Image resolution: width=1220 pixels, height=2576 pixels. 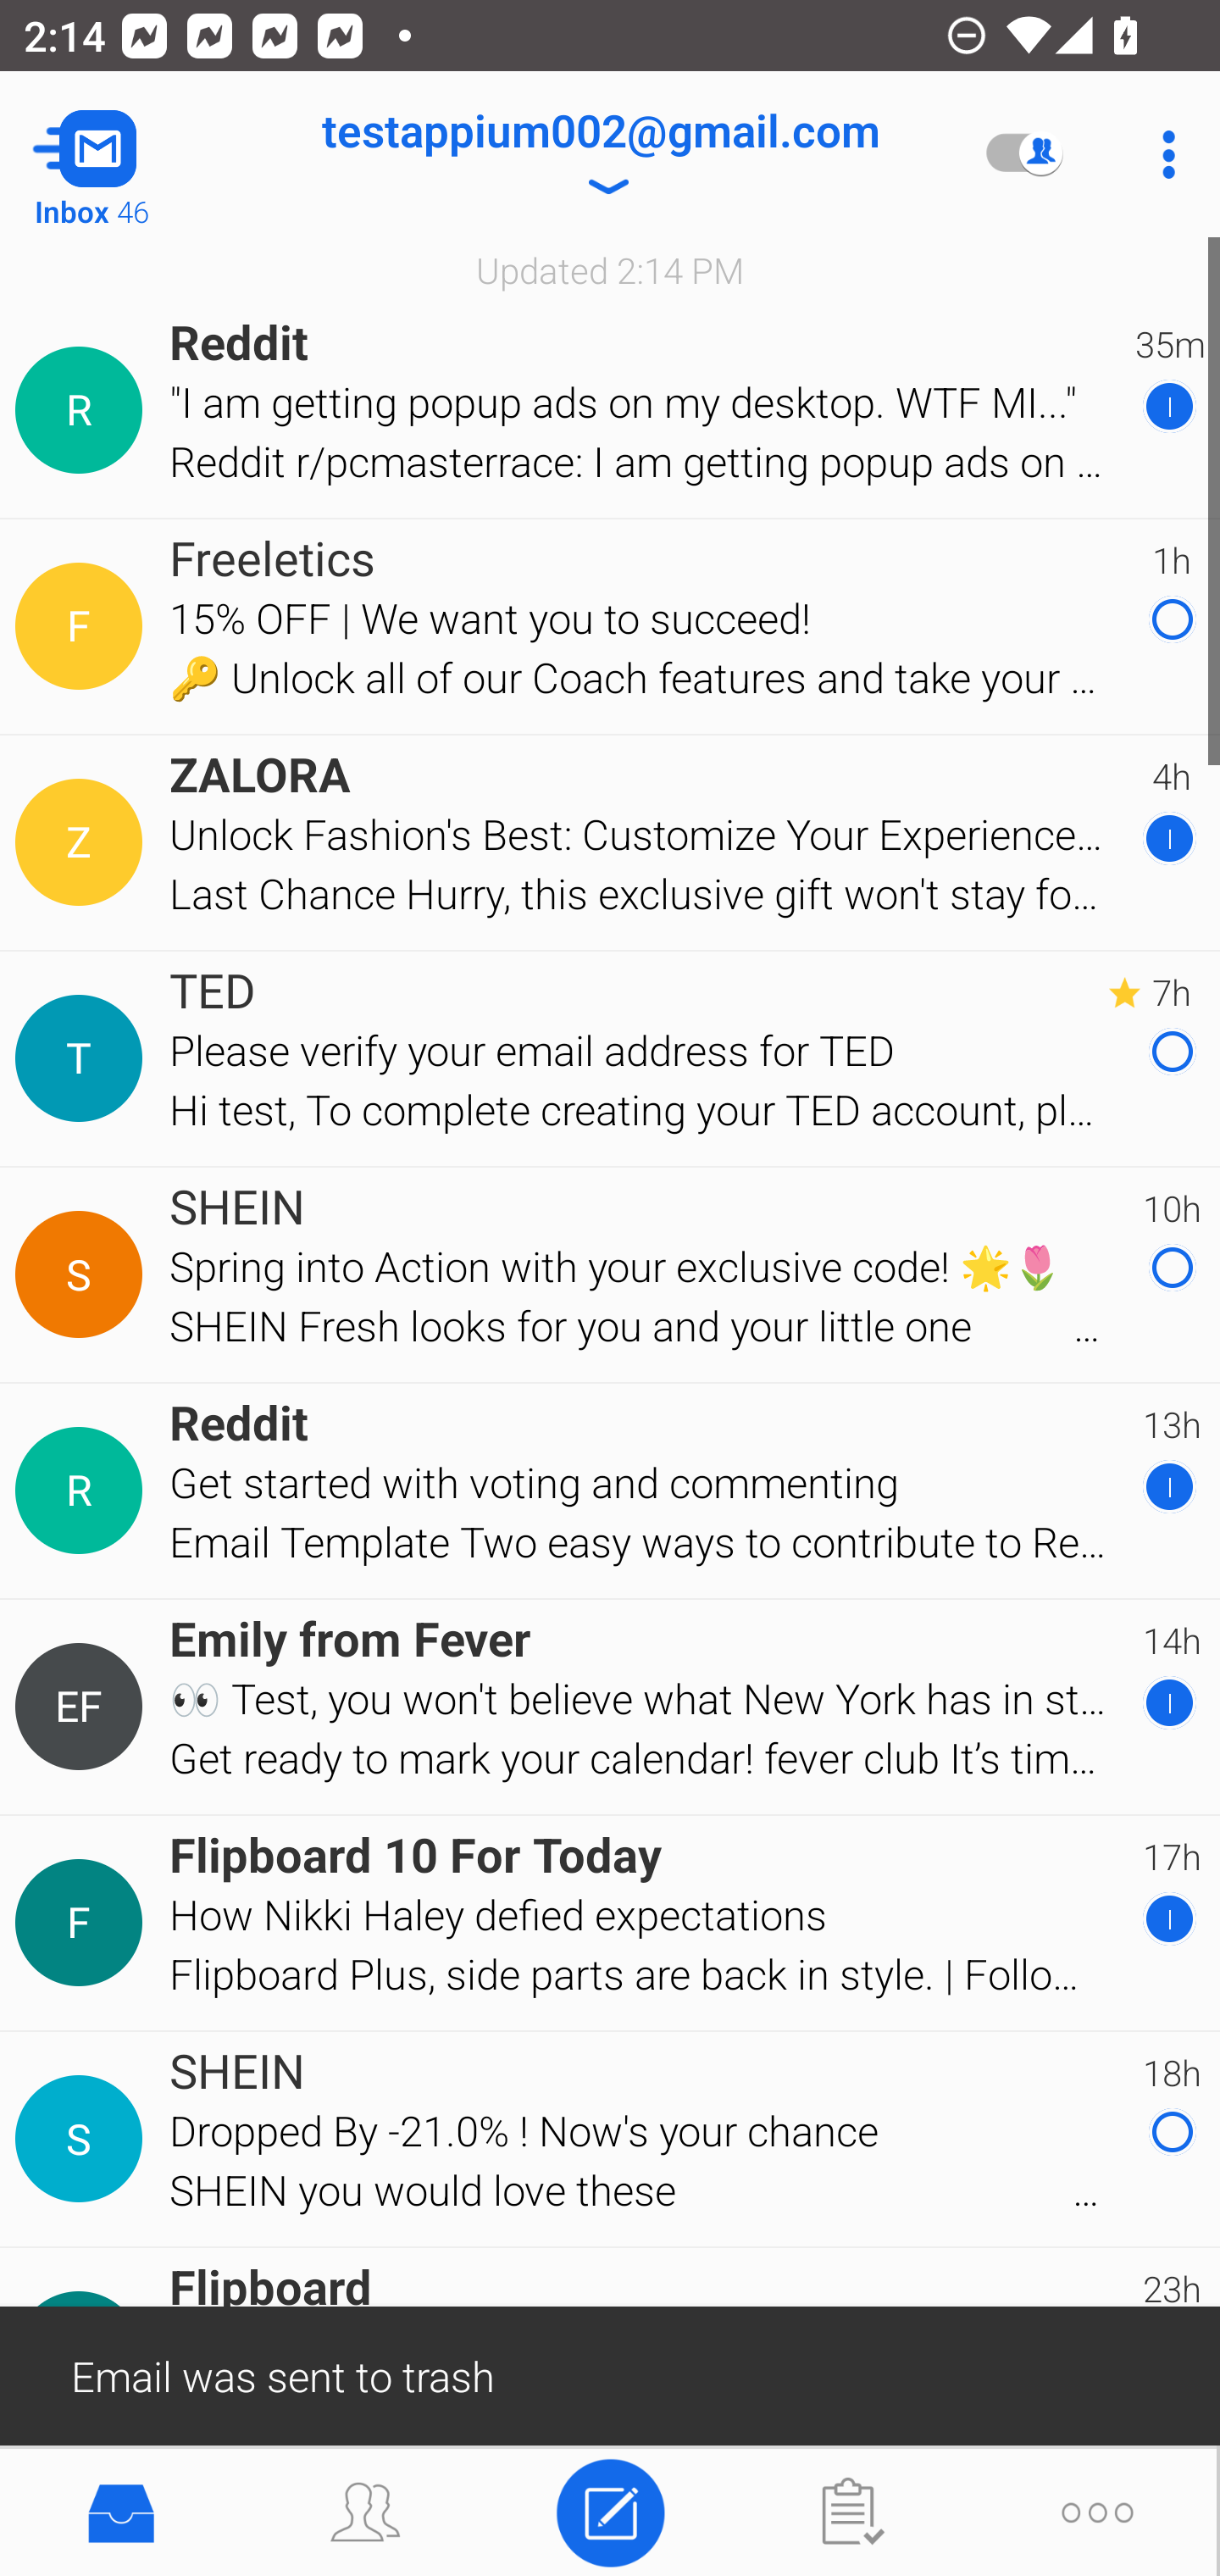 I want to click on Contact Details, so click(x=83, y=1923).